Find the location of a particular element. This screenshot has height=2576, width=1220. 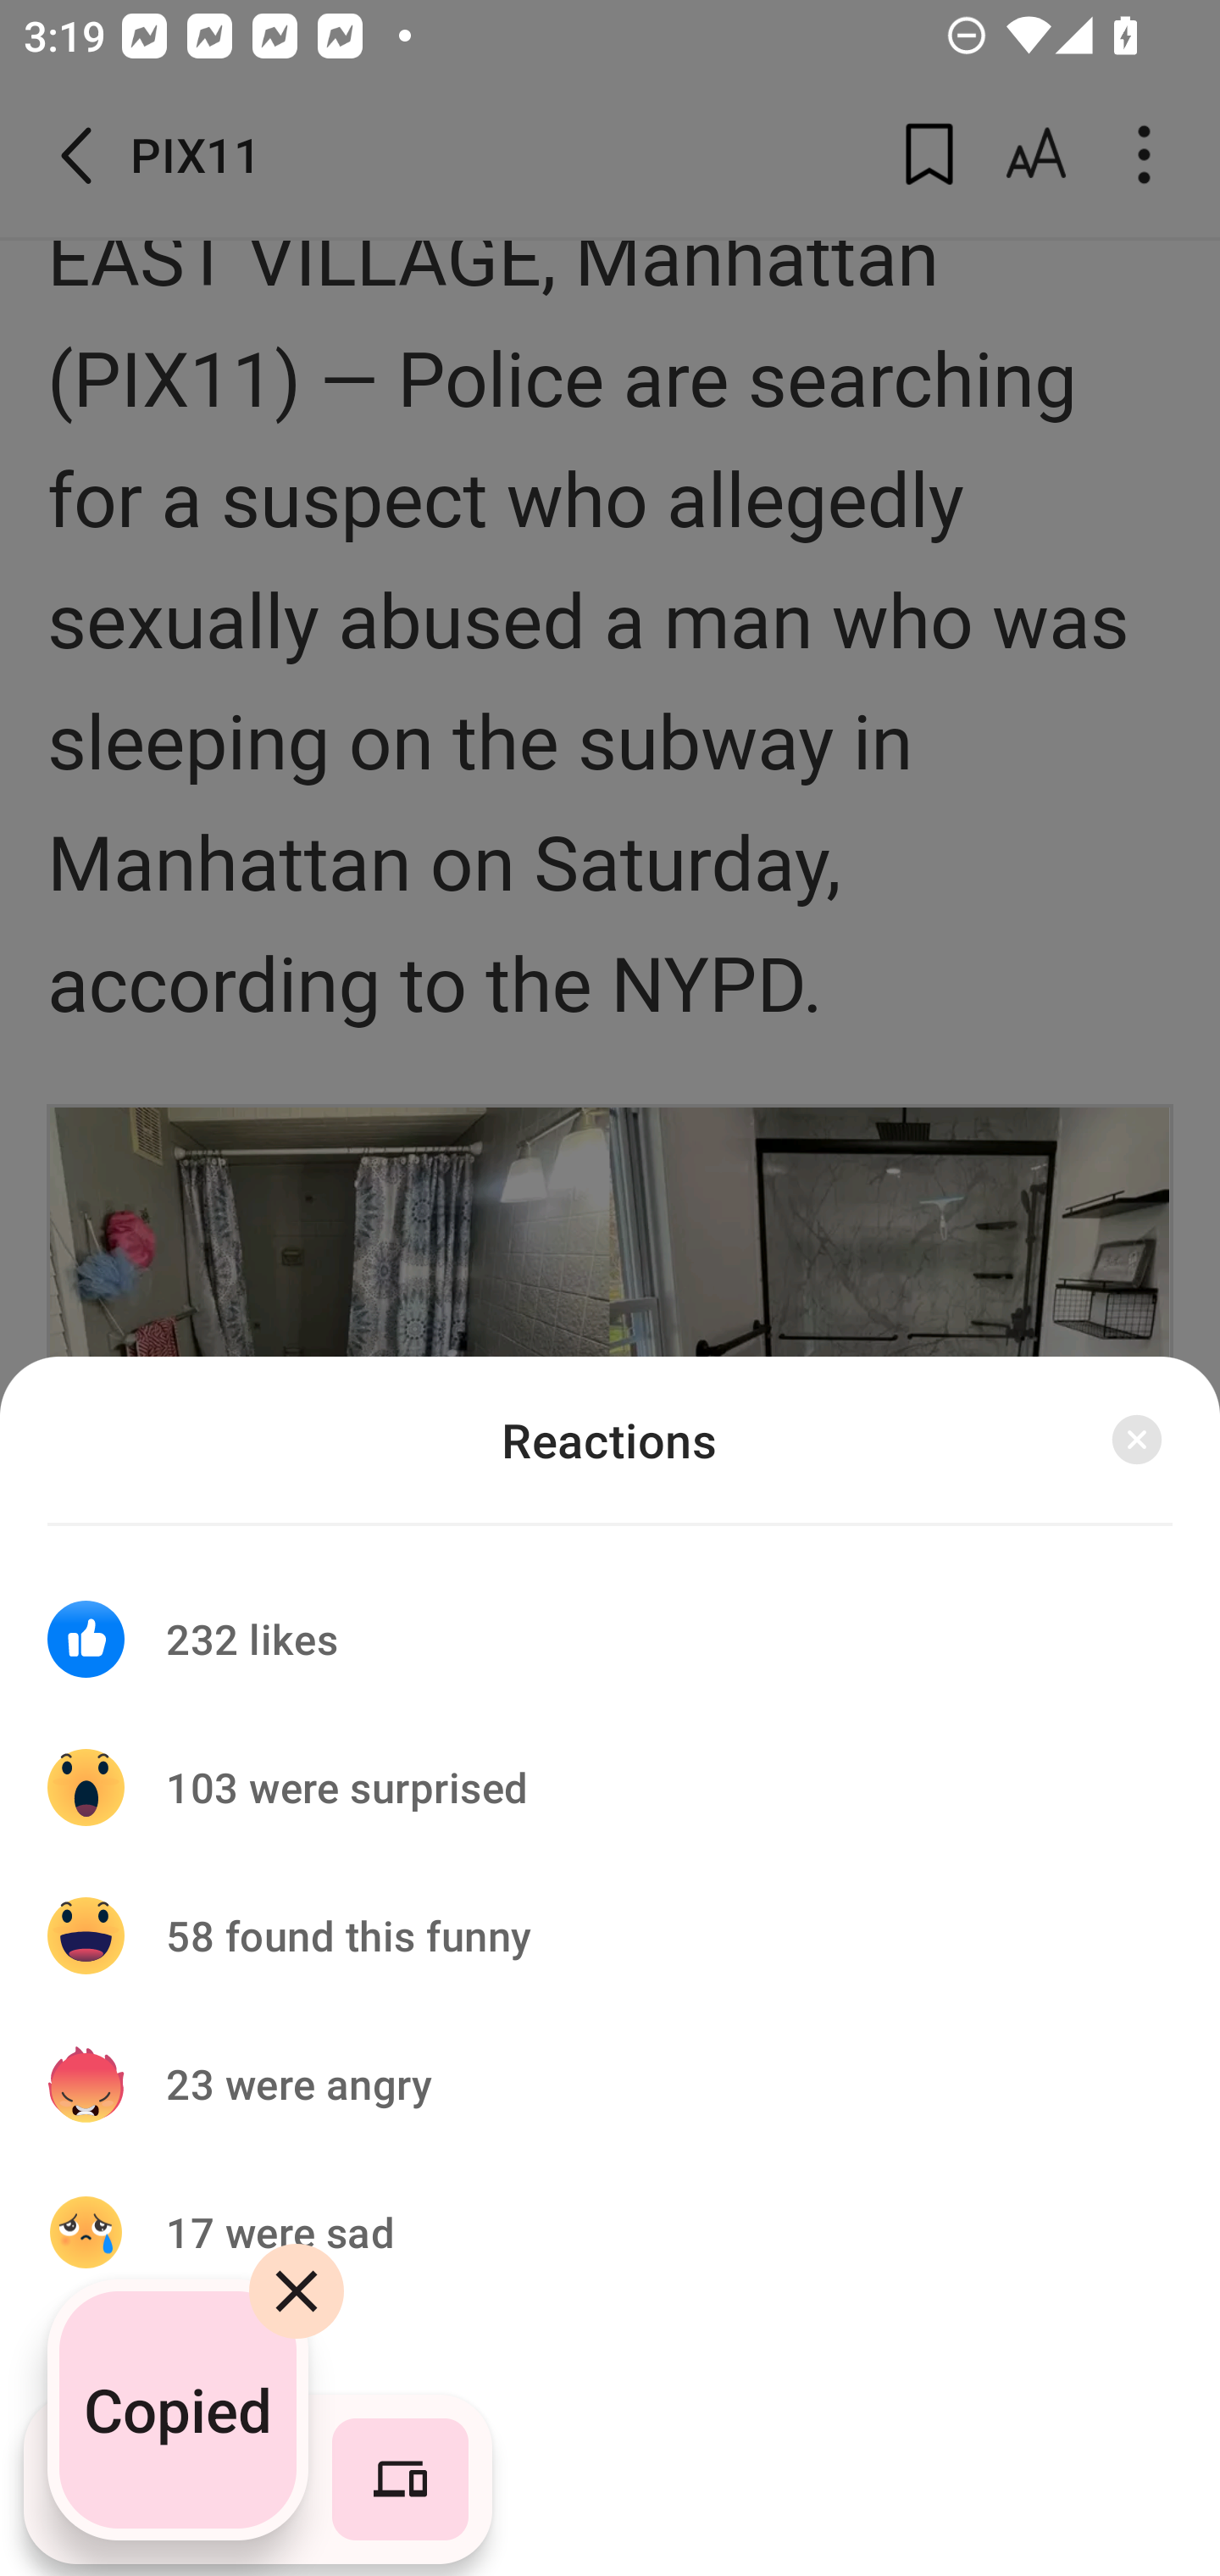

17 were sad is located at coordinates (610, 2232).